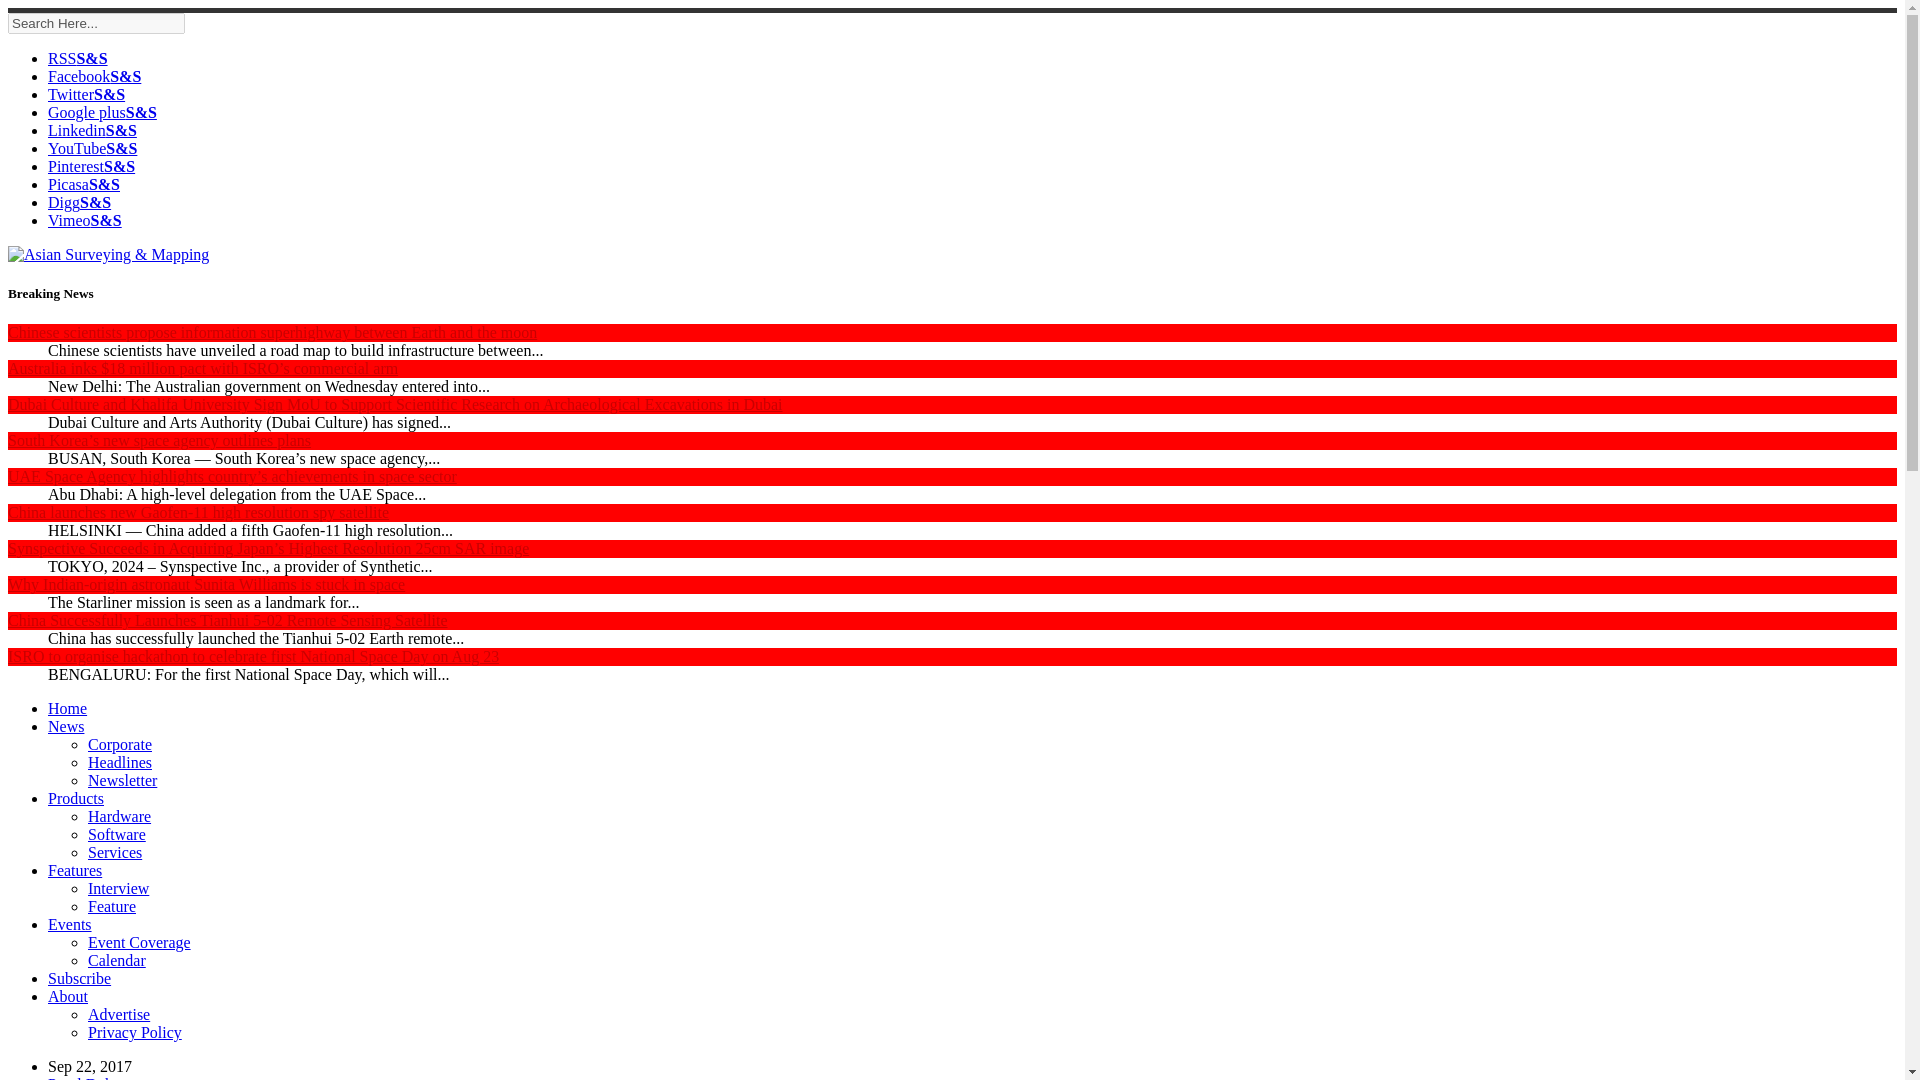 The width and height of the screenshot is (1920, 1080). I want to click on V1 Media, so click(92, 148).